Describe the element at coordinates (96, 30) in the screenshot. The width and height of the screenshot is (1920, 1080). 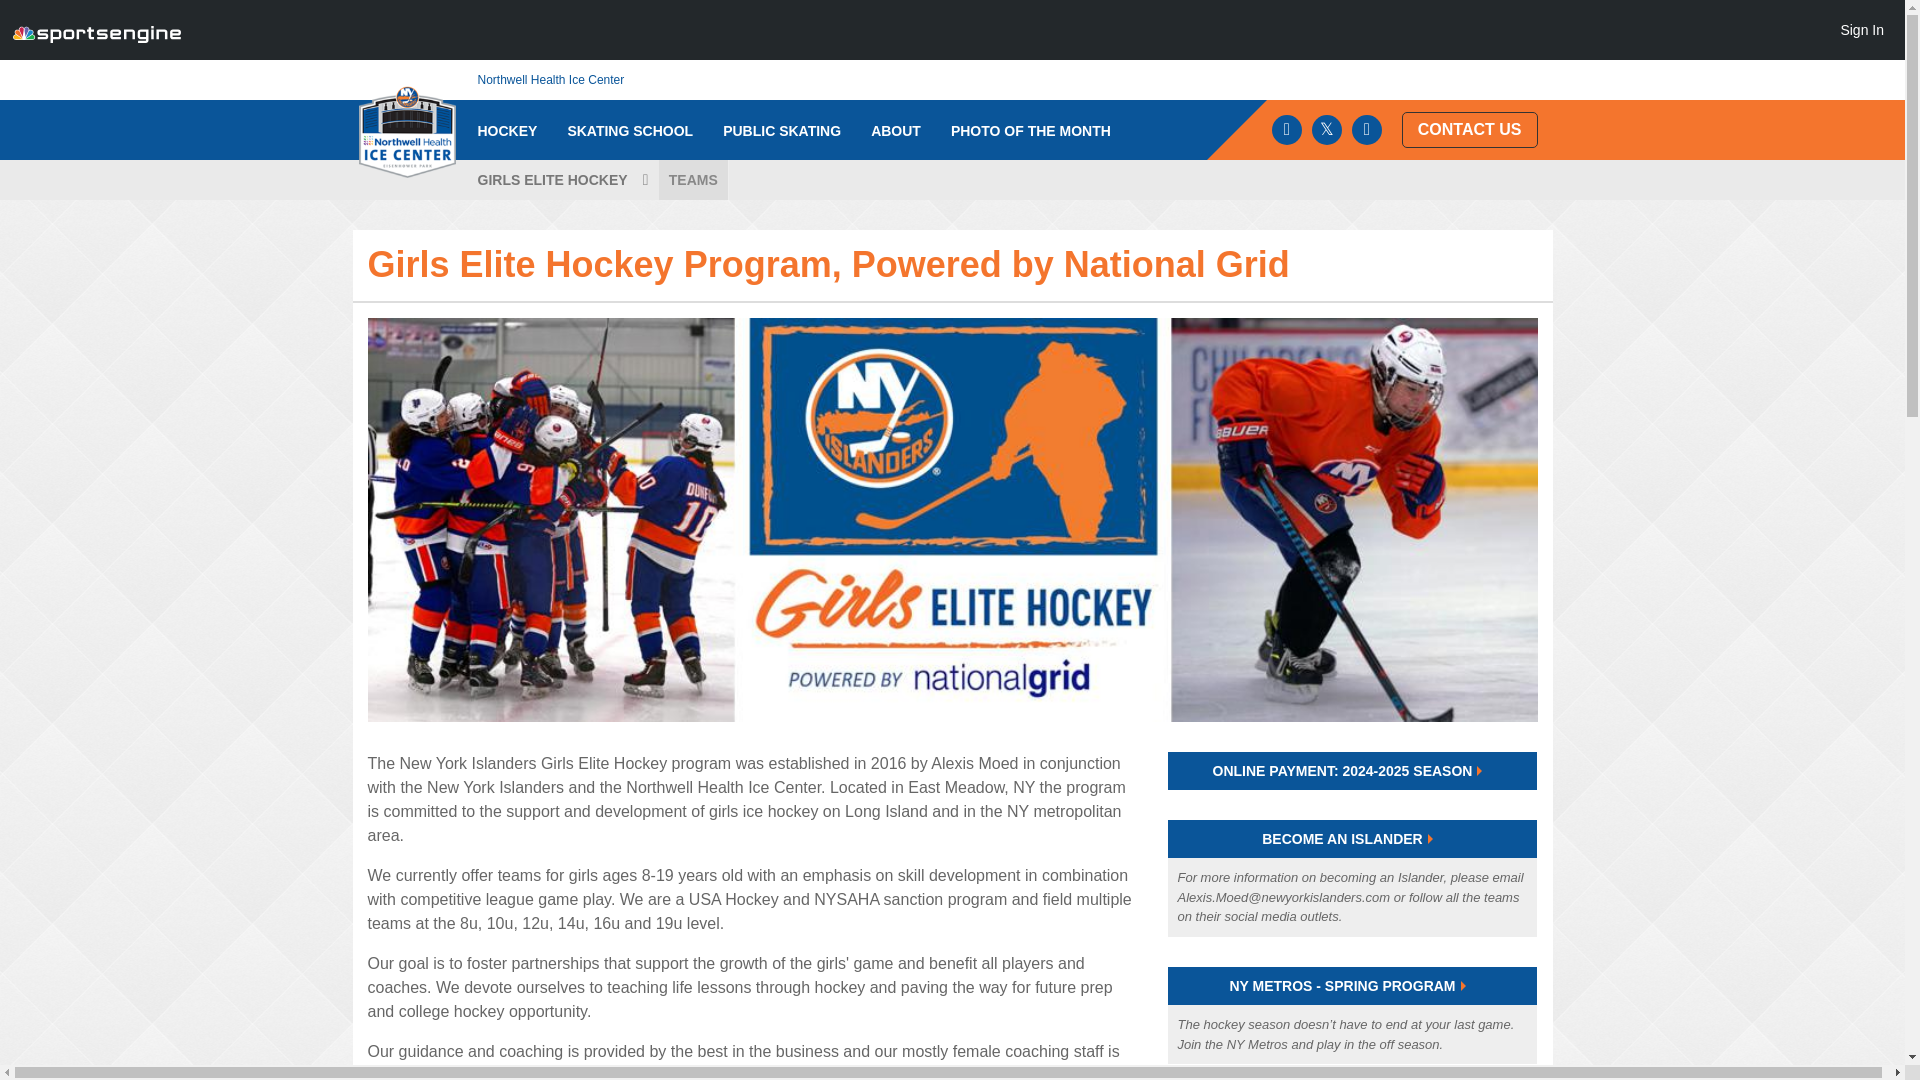
I see `SportsEngine` at that location.